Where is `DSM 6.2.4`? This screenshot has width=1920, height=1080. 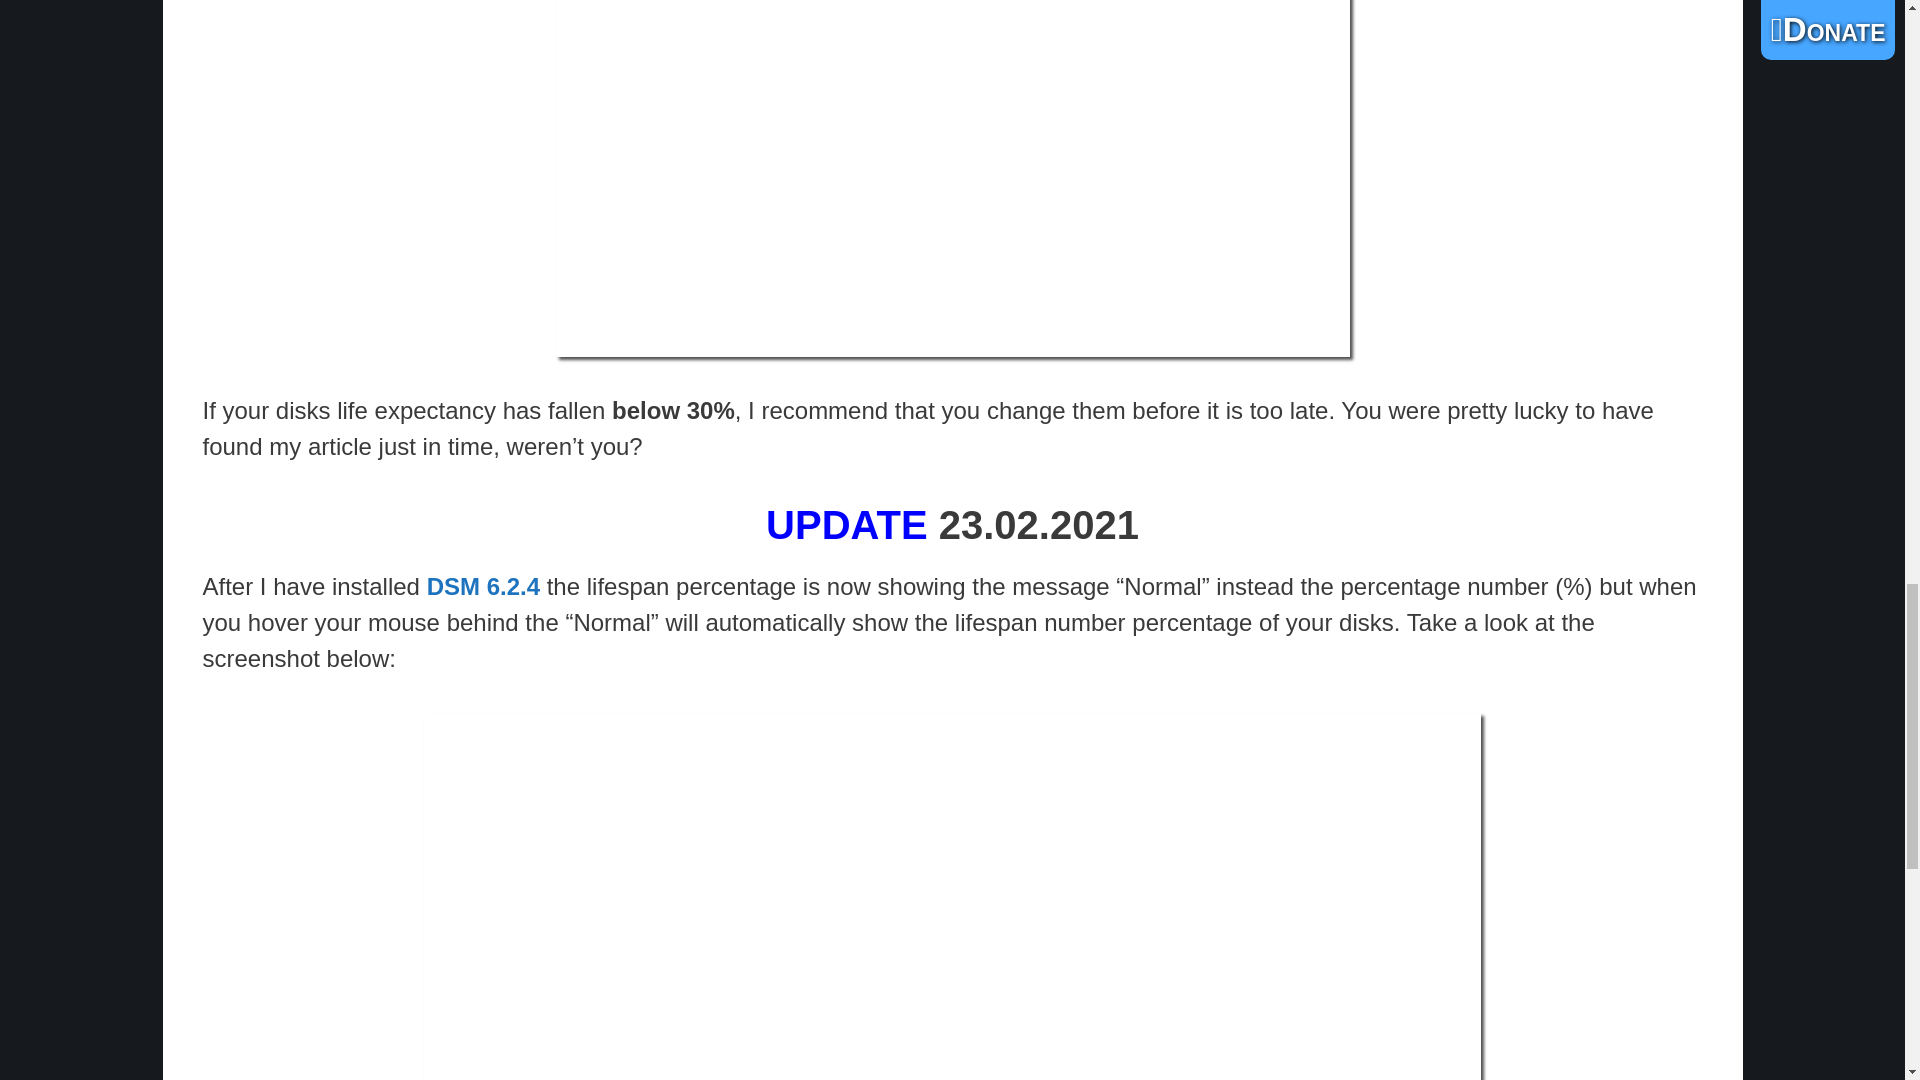 DSM 6.2.4 is located at coordinates (482, 586).